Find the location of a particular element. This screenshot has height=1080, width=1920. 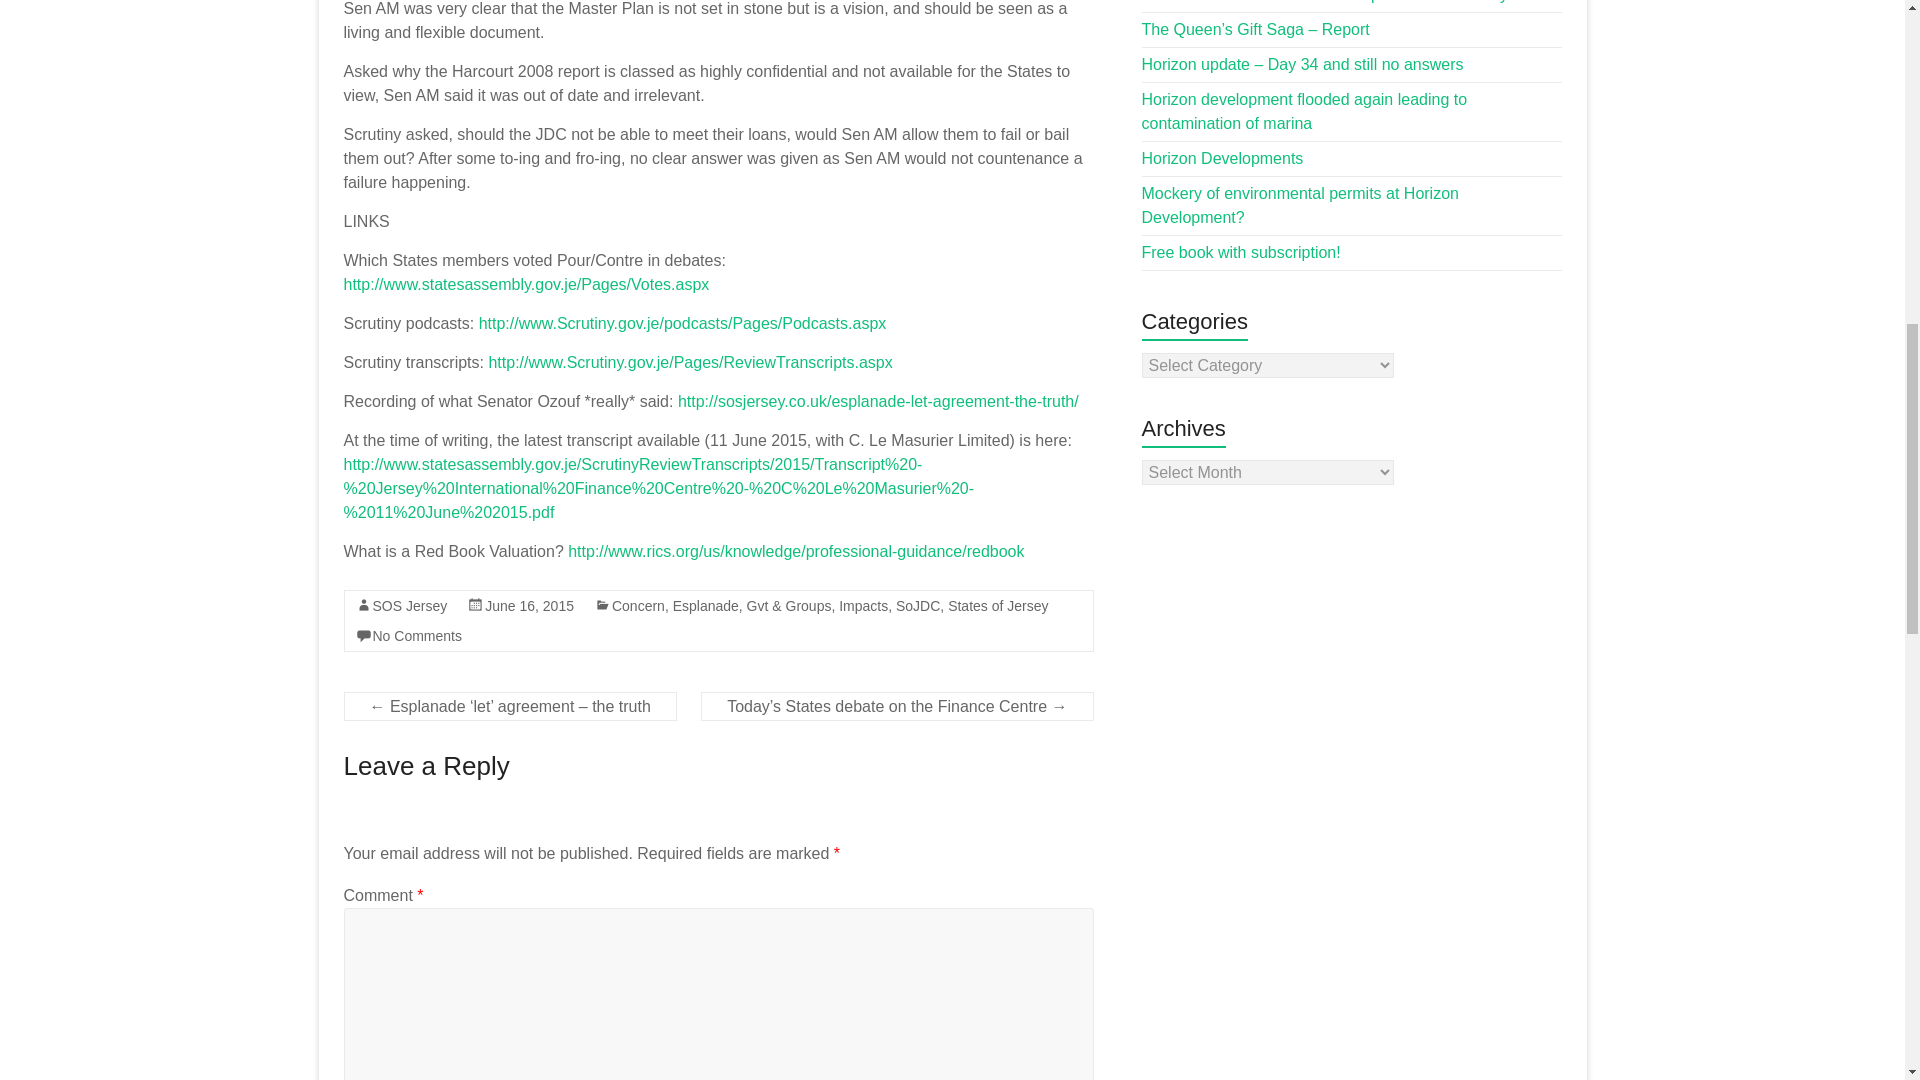

4:57 pm is located at coordinates (530, 606).